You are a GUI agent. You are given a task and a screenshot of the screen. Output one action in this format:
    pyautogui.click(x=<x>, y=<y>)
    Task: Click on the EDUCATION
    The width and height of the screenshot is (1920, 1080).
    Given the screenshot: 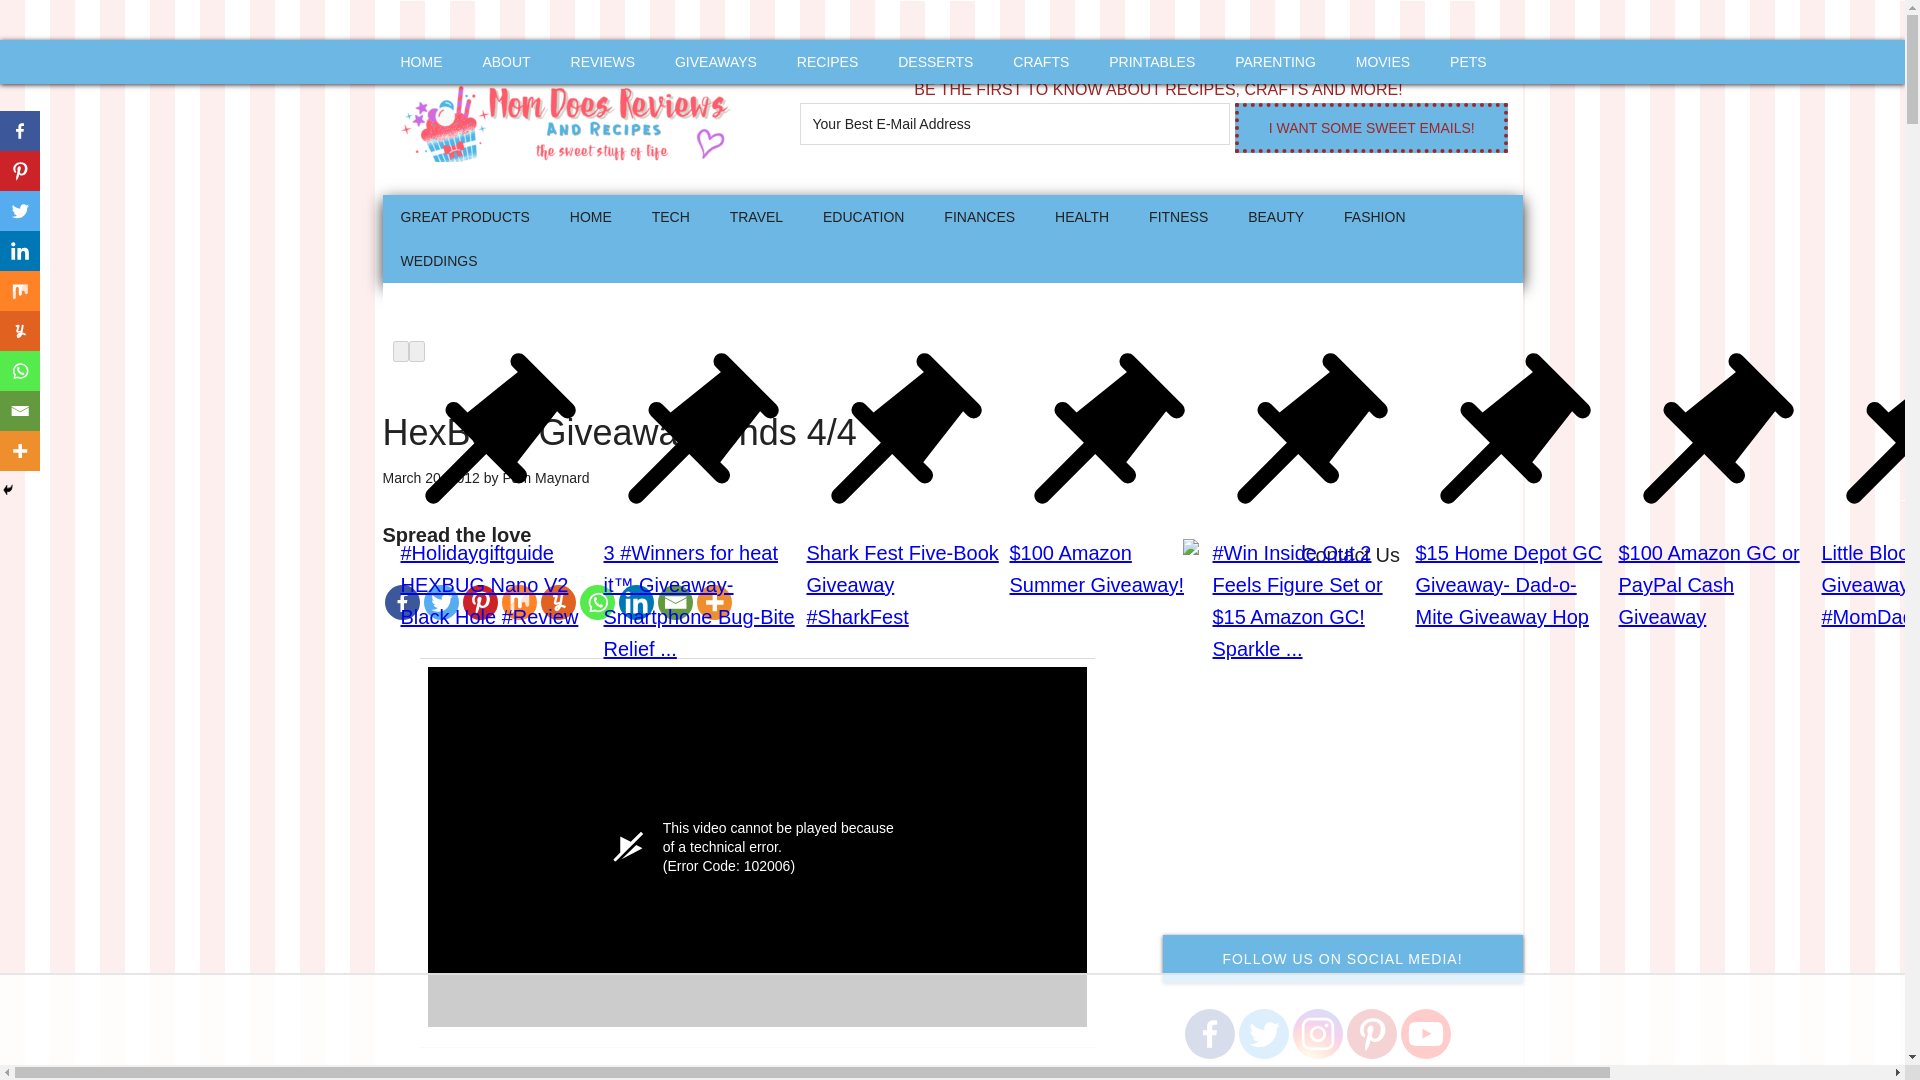 What is the action you would take?
    pyautogui.click(x=862, y=216)
    